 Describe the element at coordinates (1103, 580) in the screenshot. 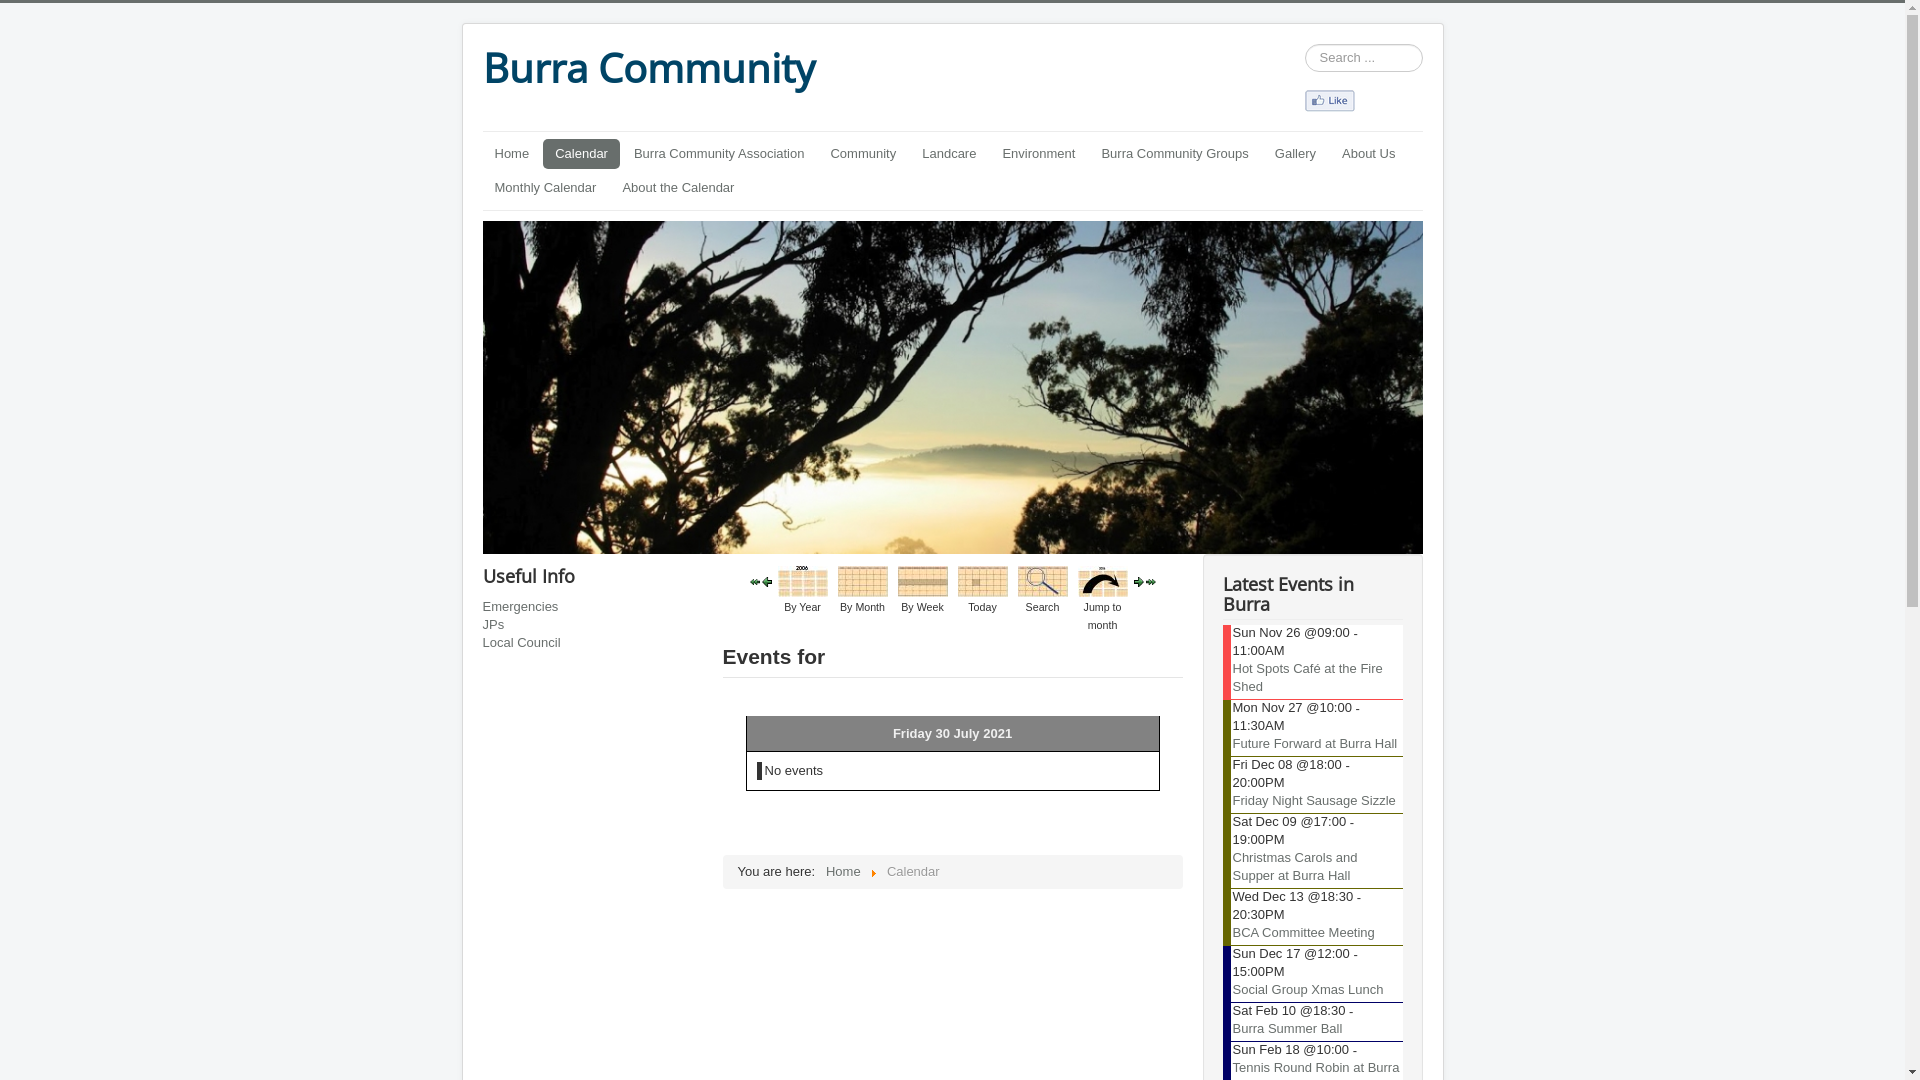

I see `Jump to month` at that location.